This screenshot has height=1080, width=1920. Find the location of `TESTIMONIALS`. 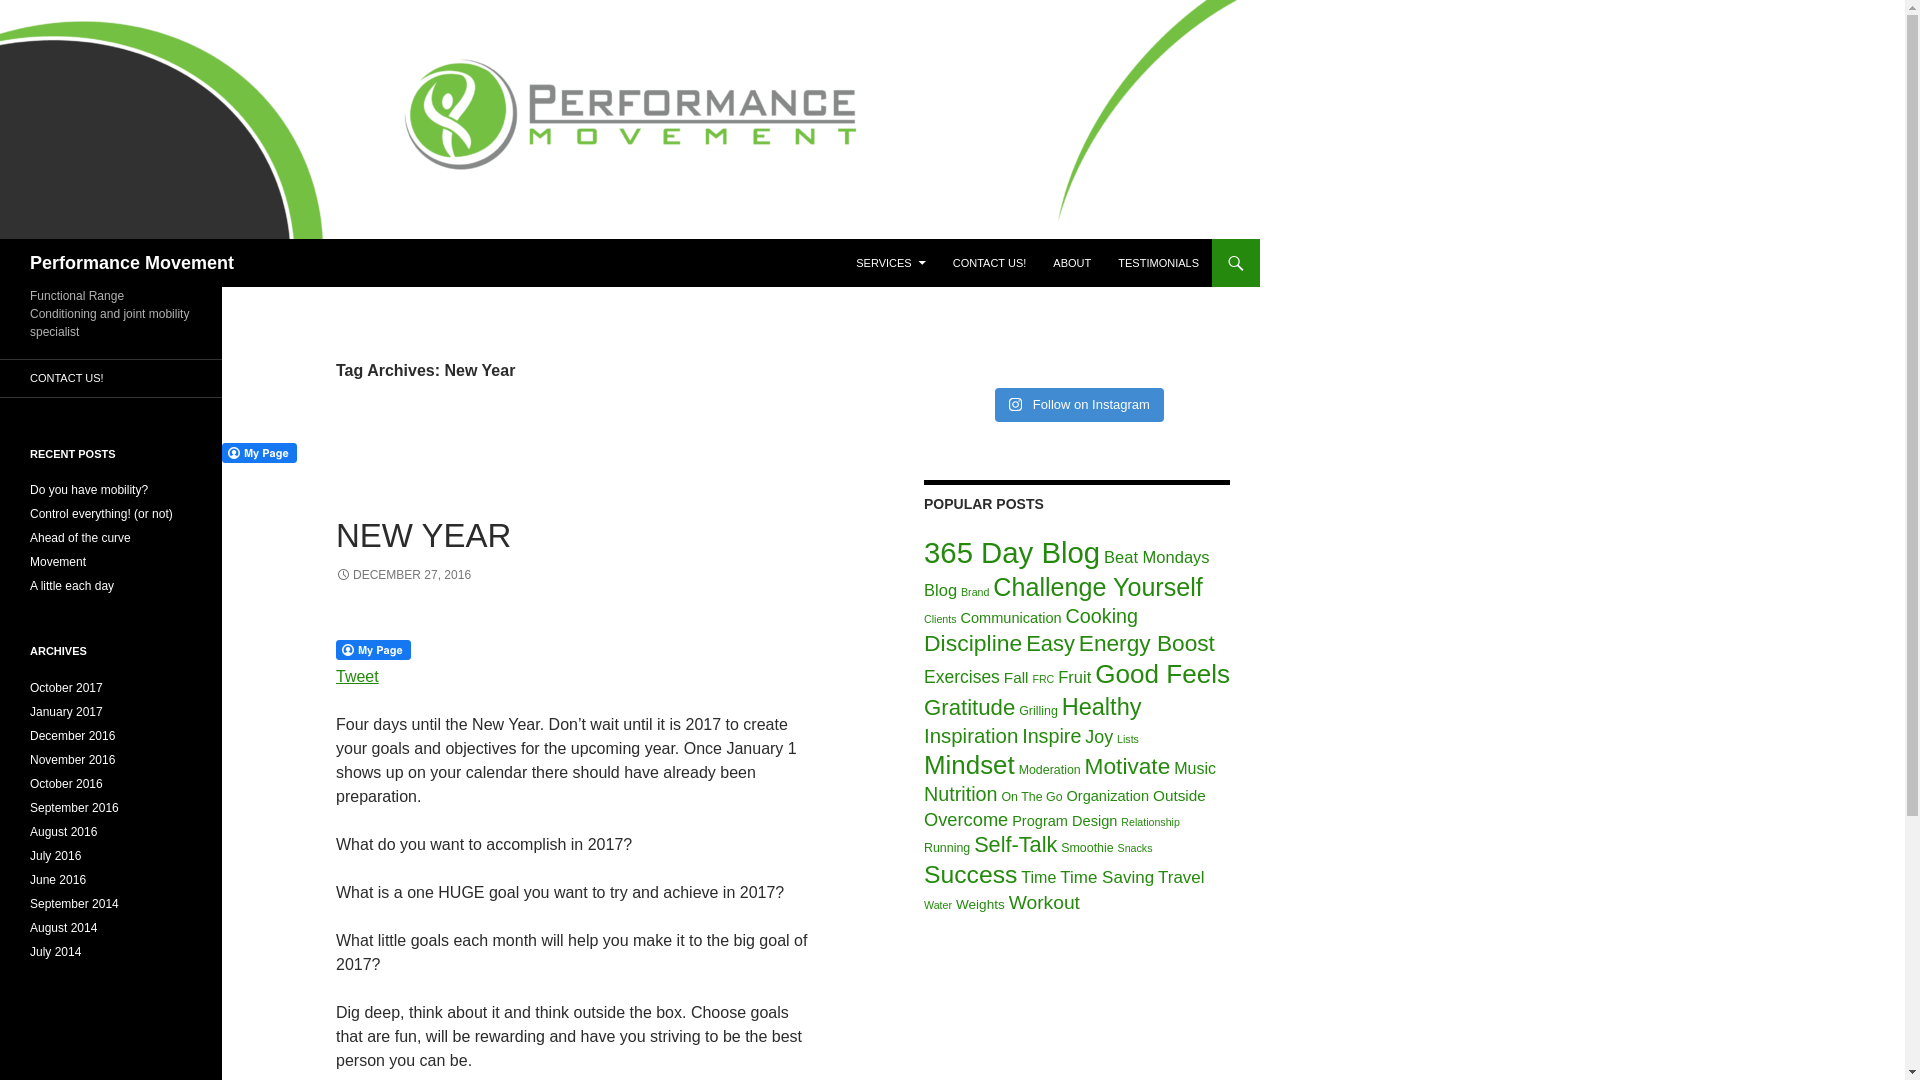

TESTIMONIALS is located at coordinates (1158, 262).